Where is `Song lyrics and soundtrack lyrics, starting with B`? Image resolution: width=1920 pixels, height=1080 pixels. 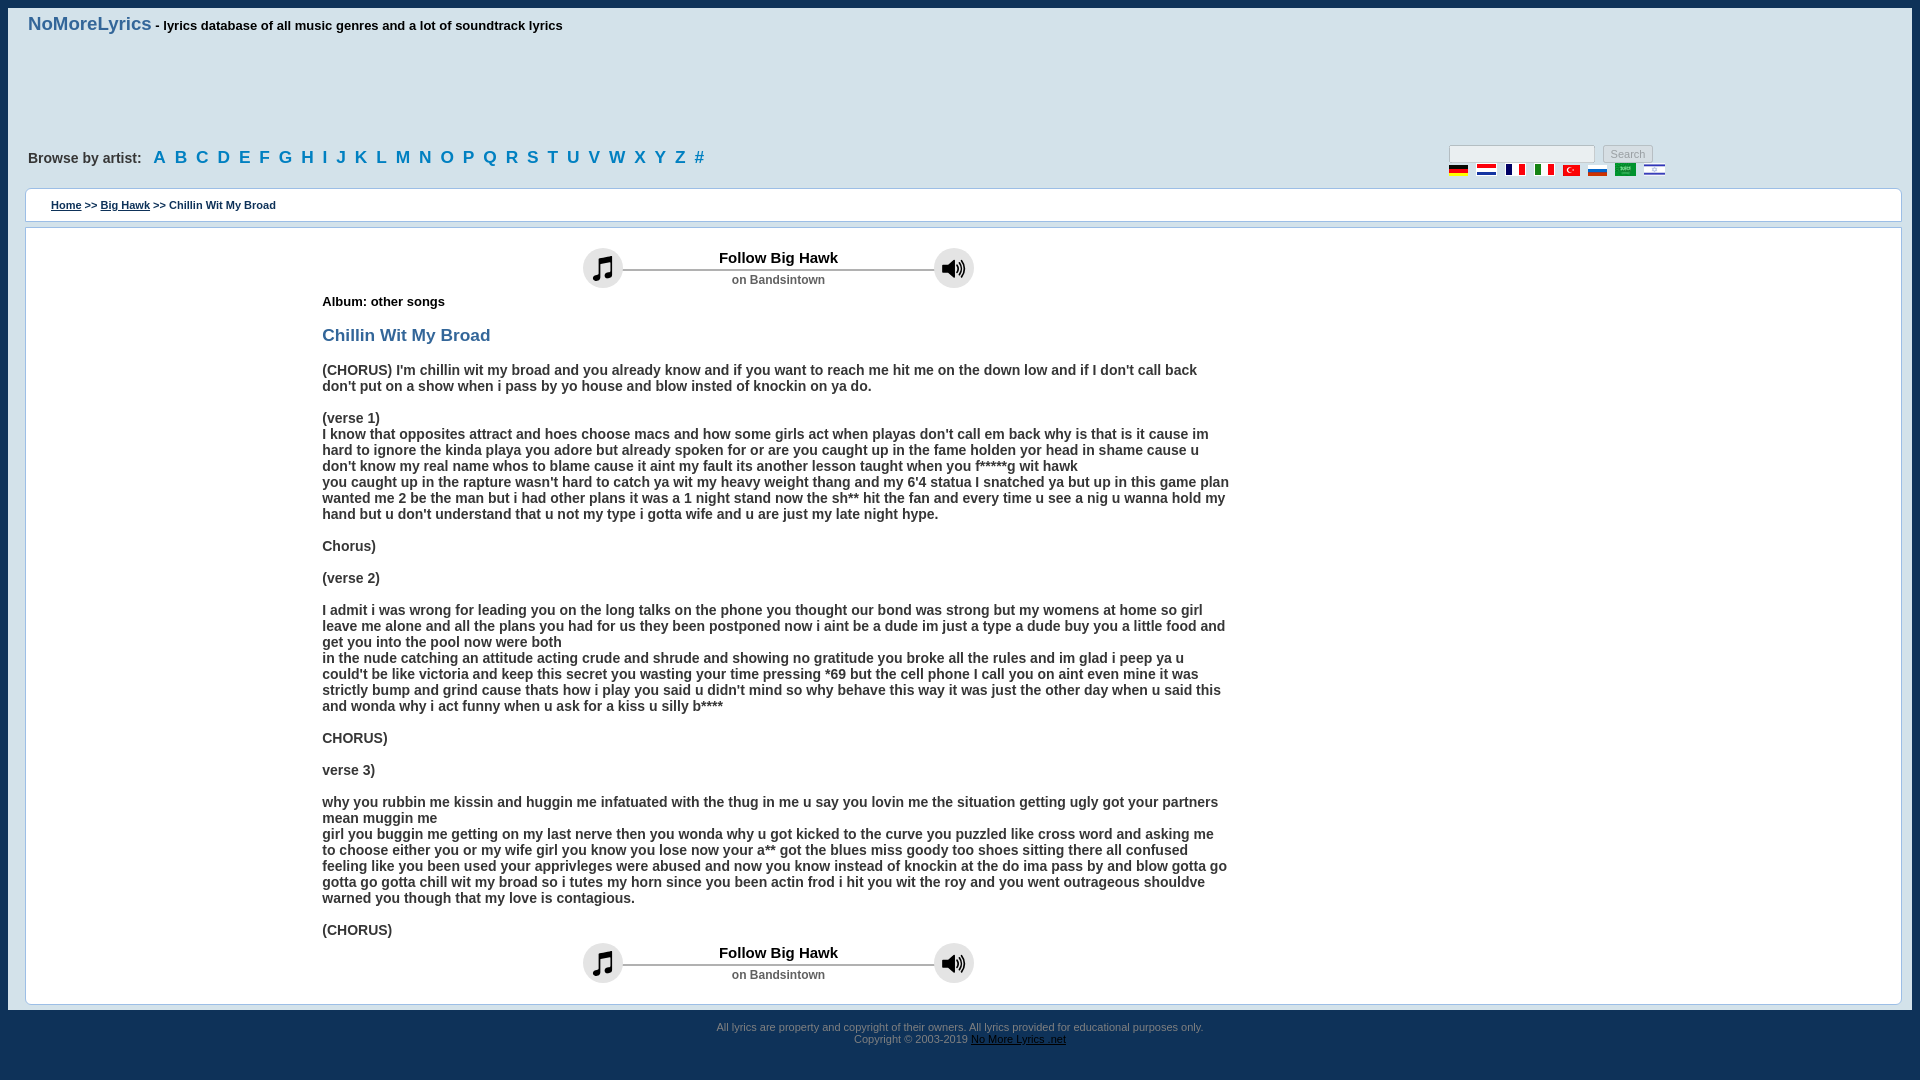 Song lyrics and soundtrack lyrics, starting with B is located at coordinates (184, 156).